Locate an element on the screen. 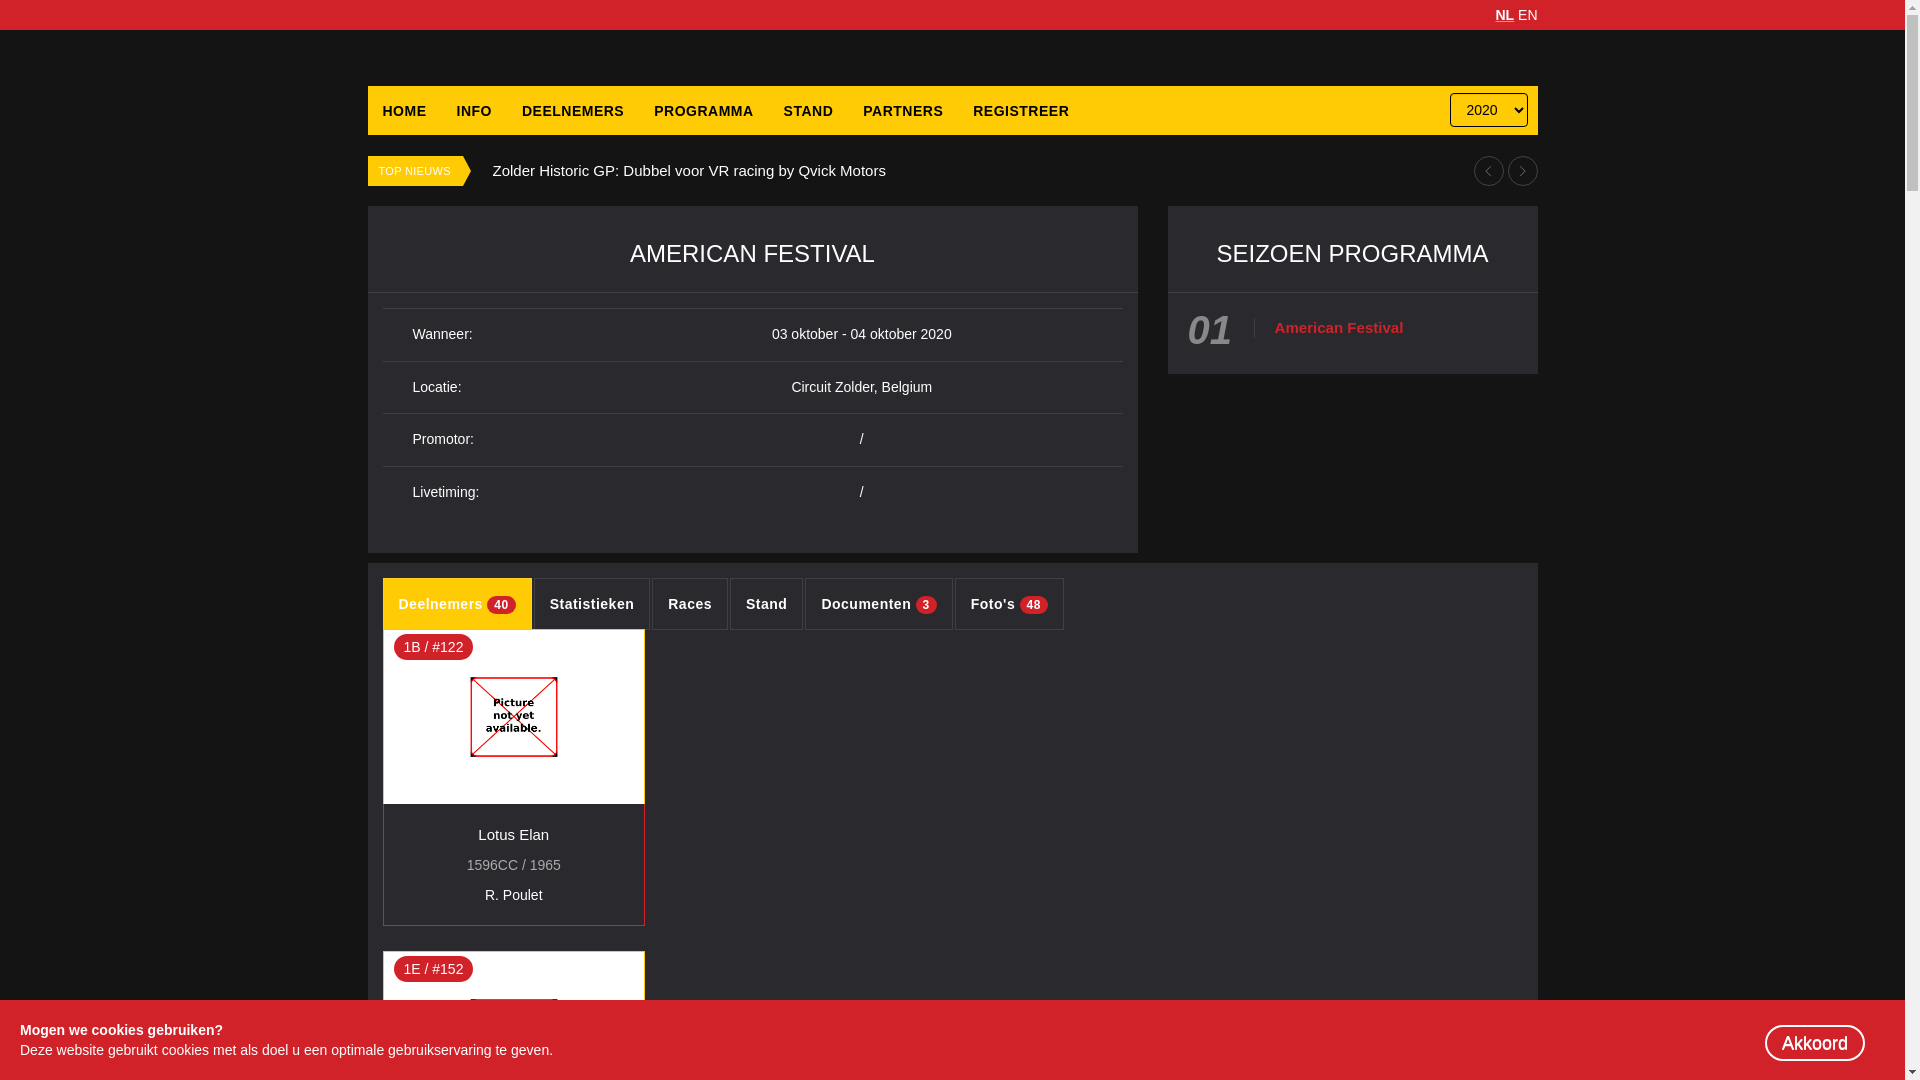  All information on Spa 6 Hours is located at coordinates (593, 170).